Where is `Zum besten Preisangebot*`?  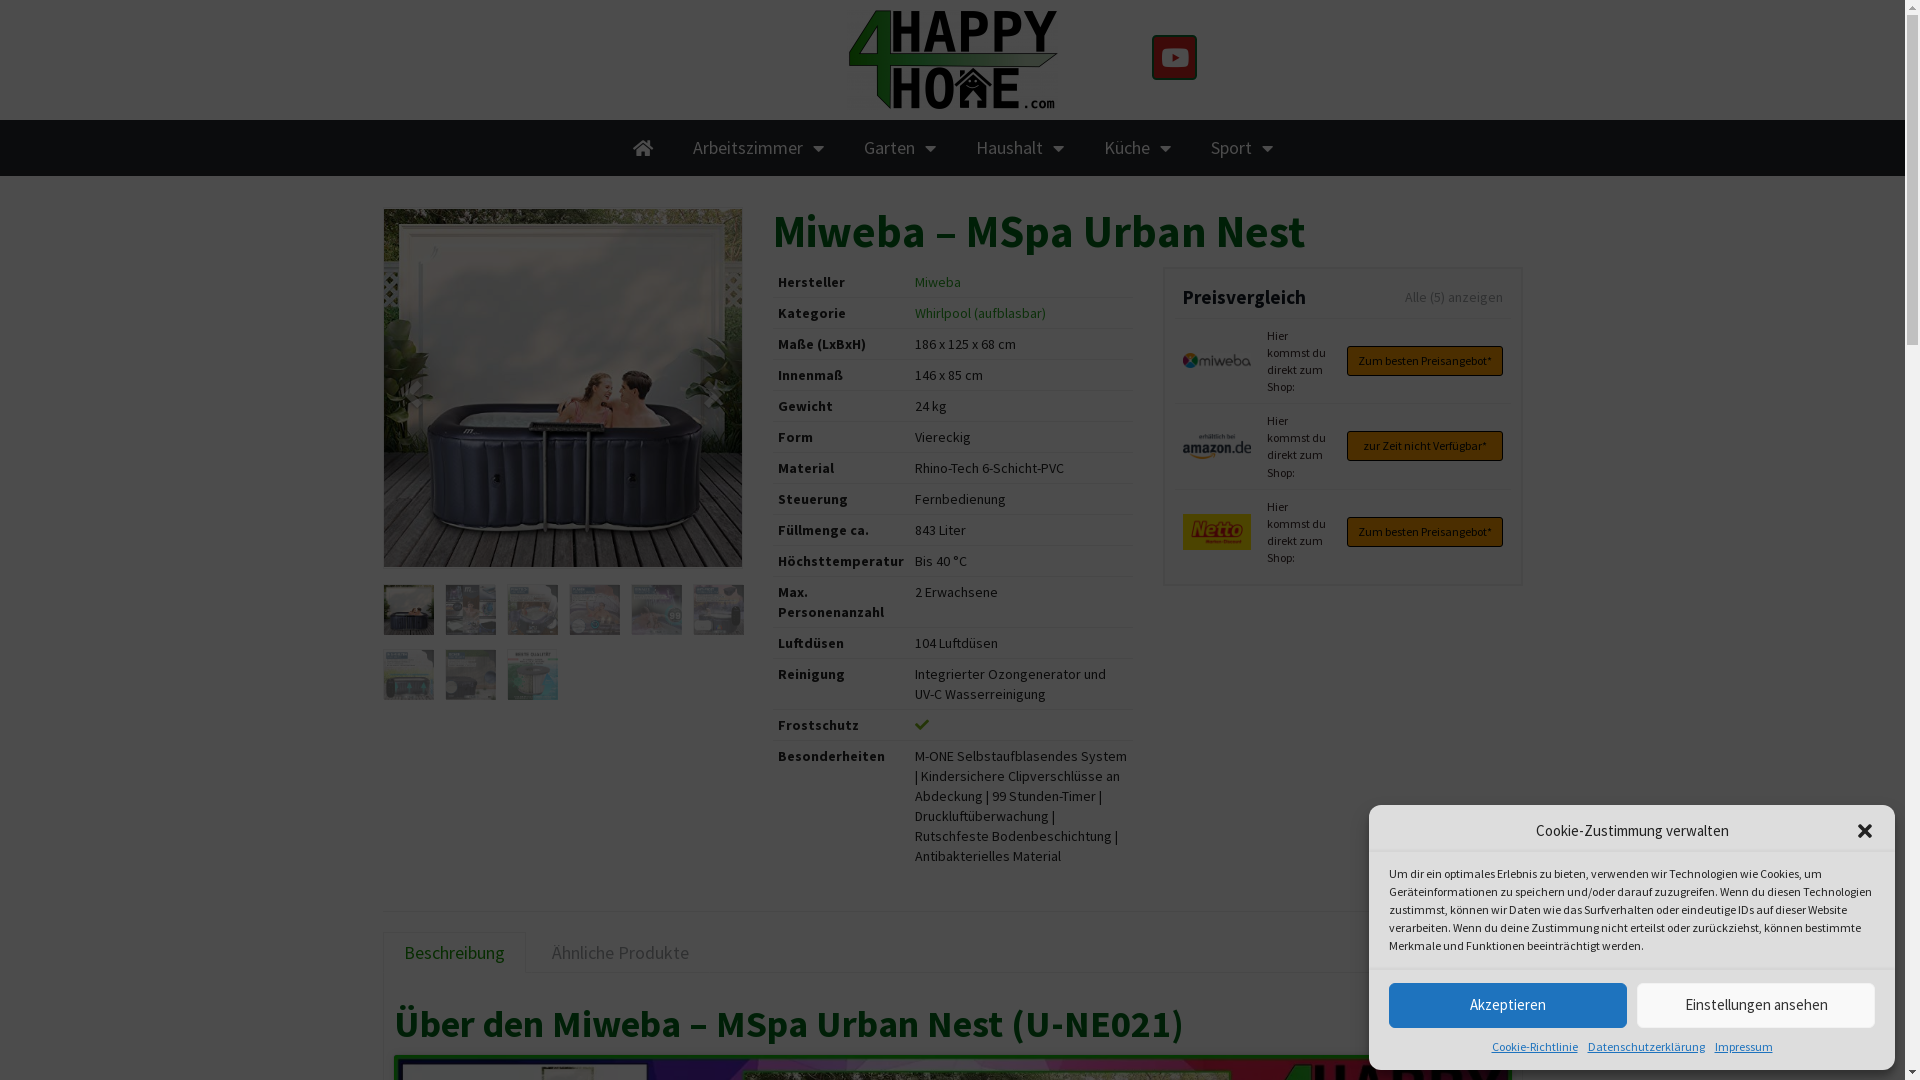
Zum besten Preisangebot* is located at coordinates (1424, 532).